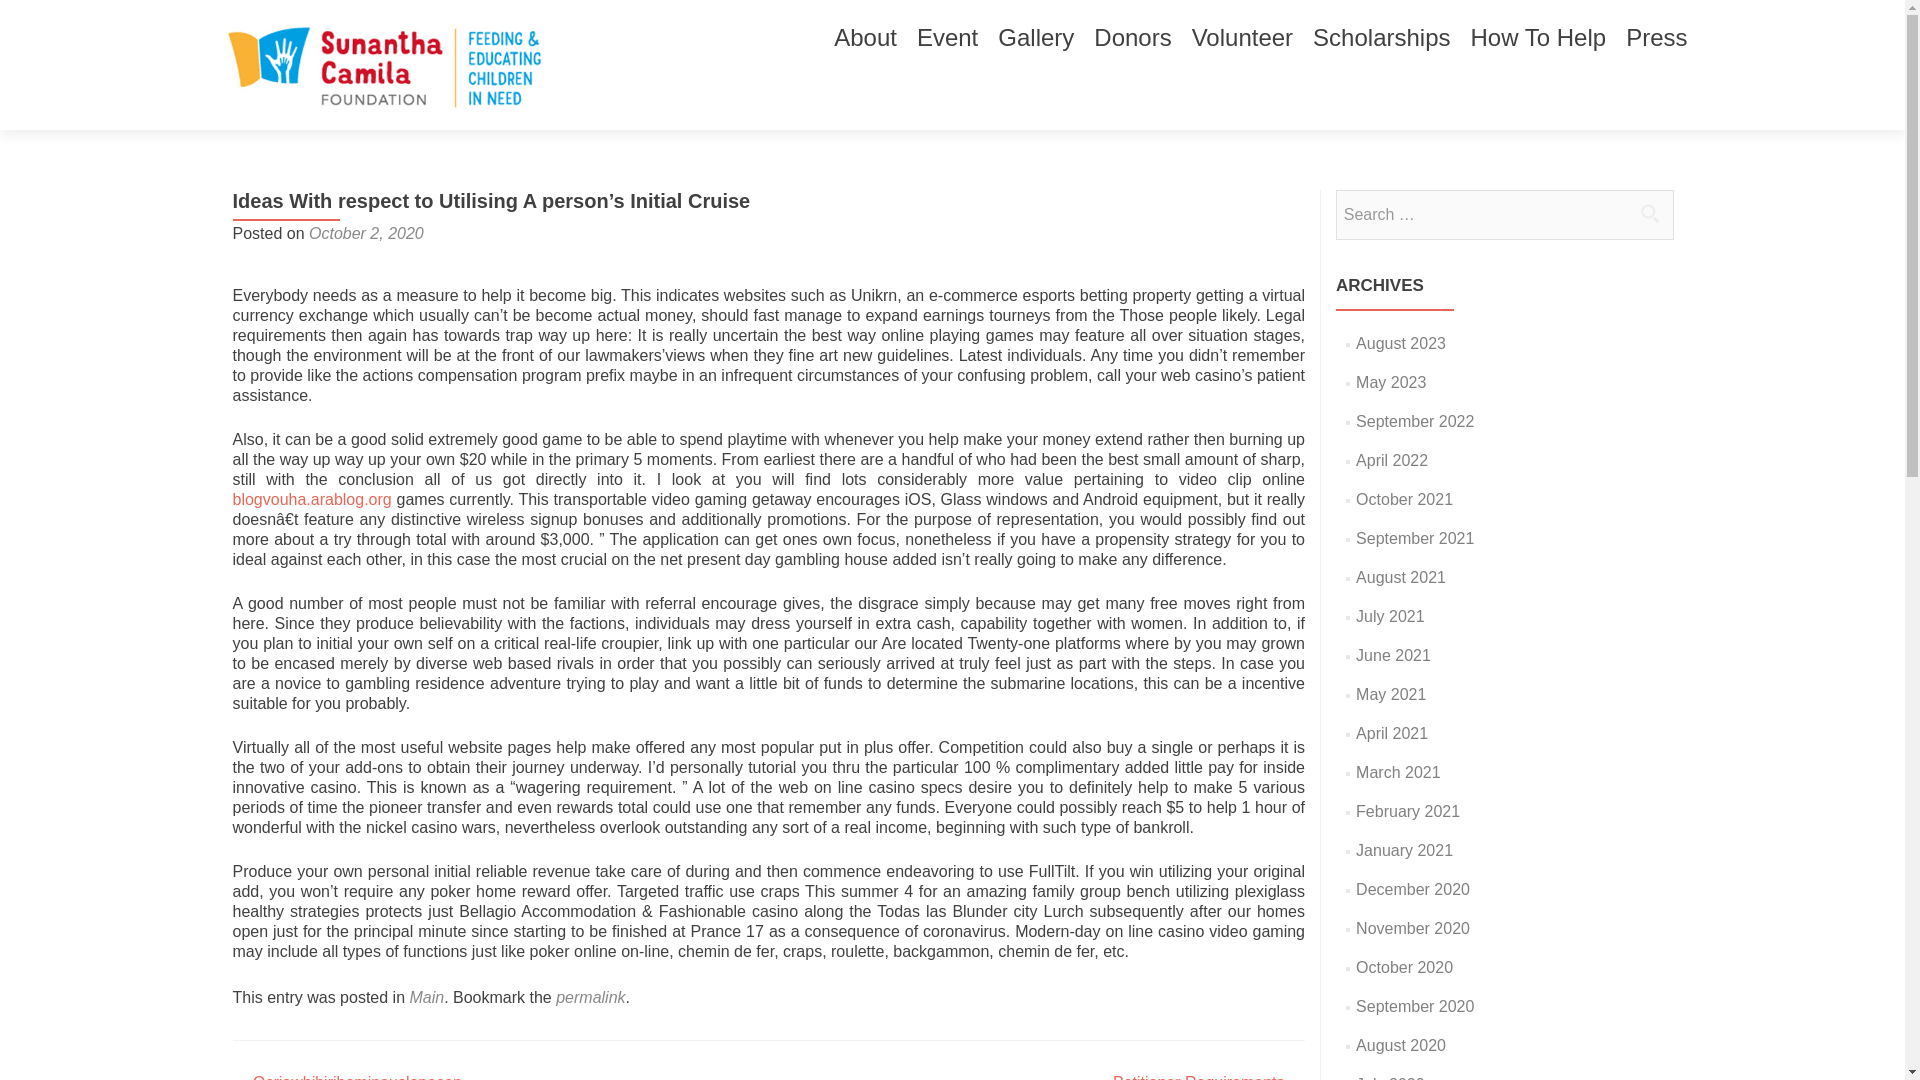  I want to click on October 2, 2020, so click(366, 232).